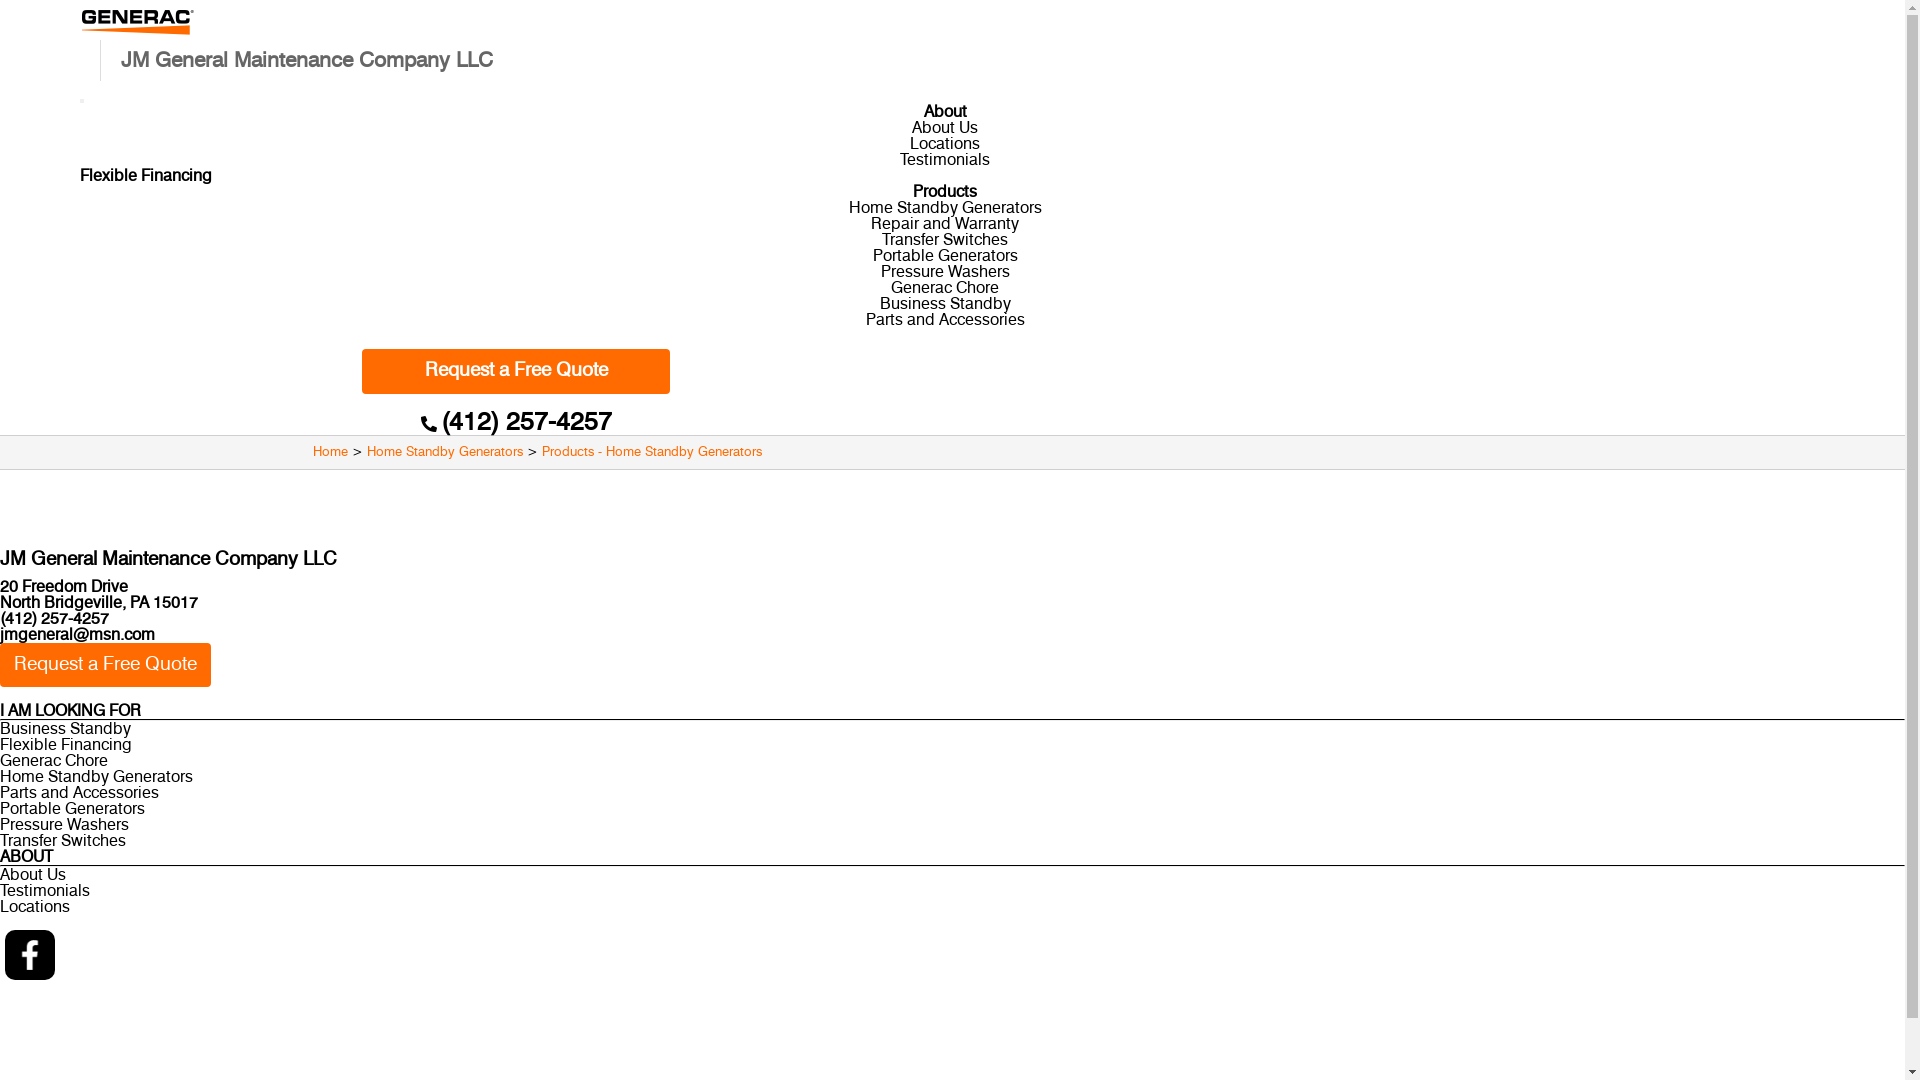 This screenshot has height=1080, width=1920. I want to click on Repair and Warranty, so click(945, 224).